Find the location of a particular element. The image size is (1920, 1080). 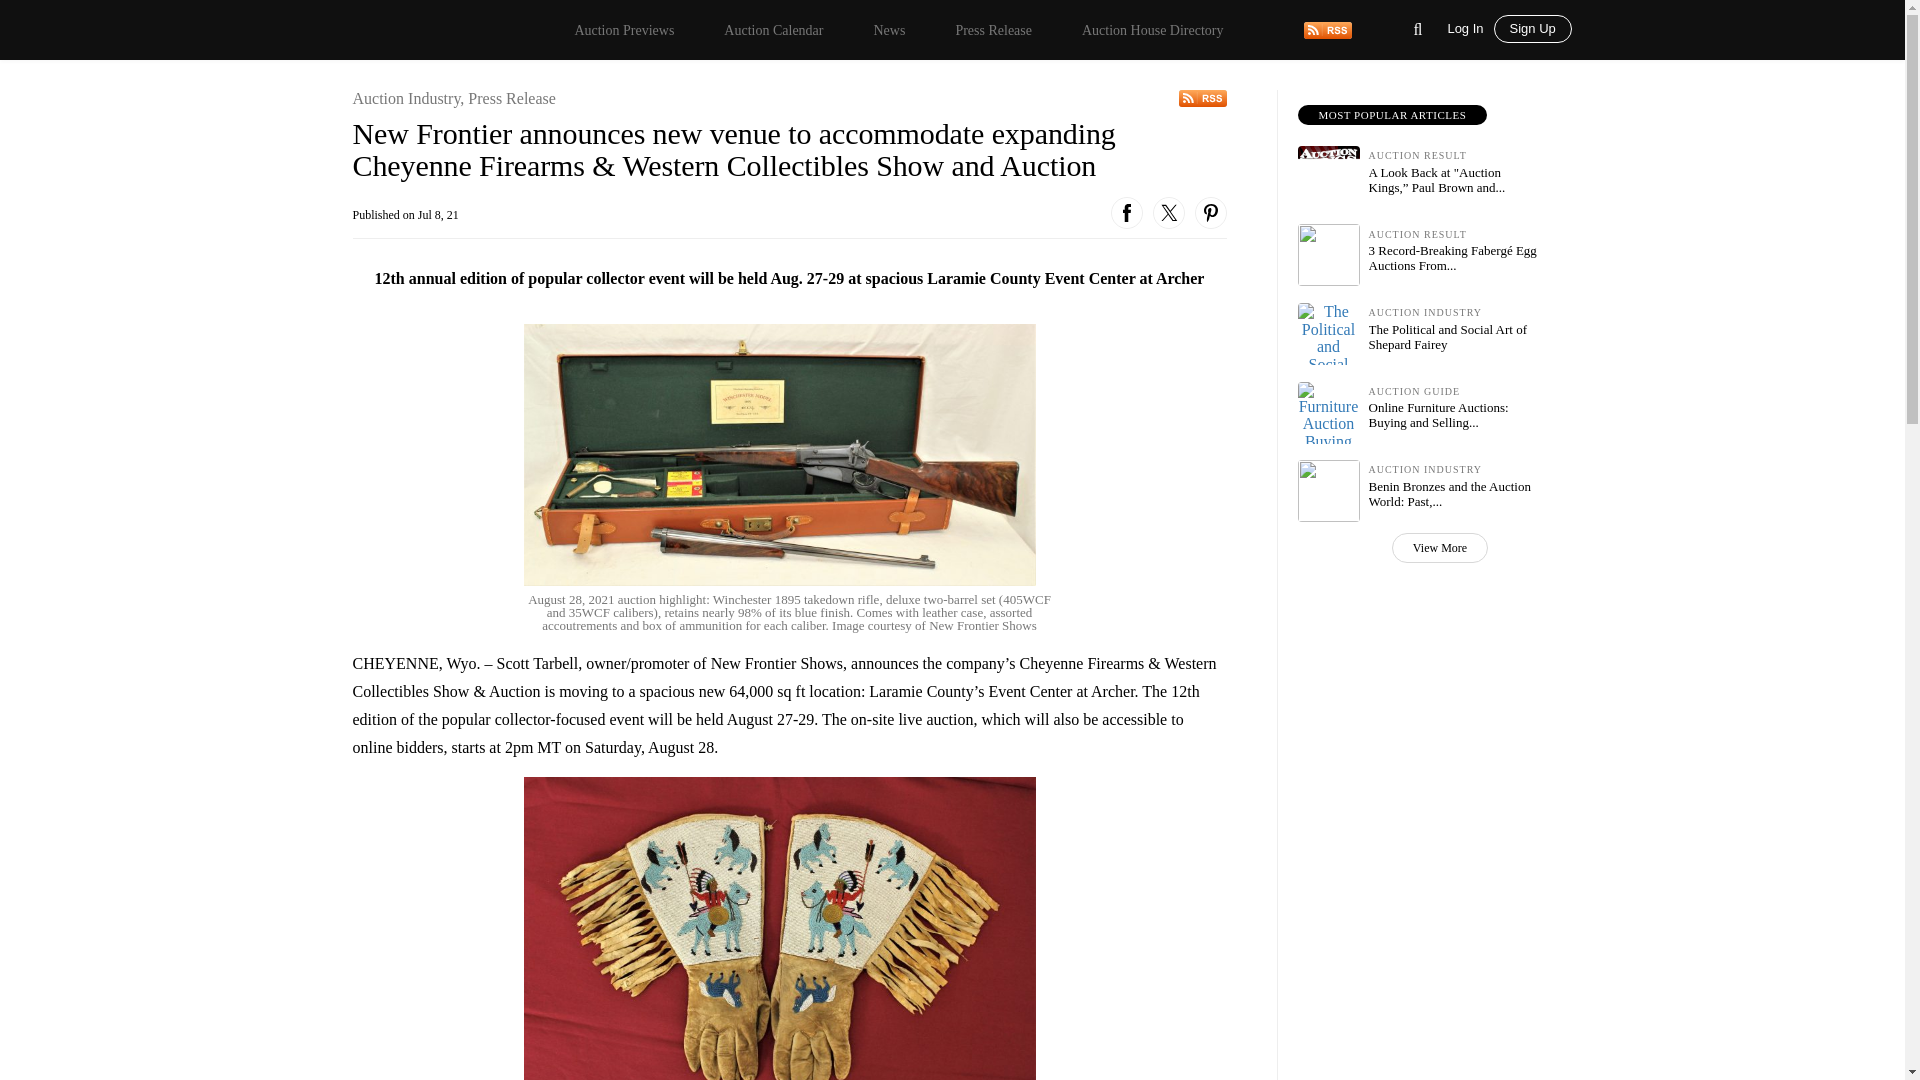

News is located at coordinates (888, 30).